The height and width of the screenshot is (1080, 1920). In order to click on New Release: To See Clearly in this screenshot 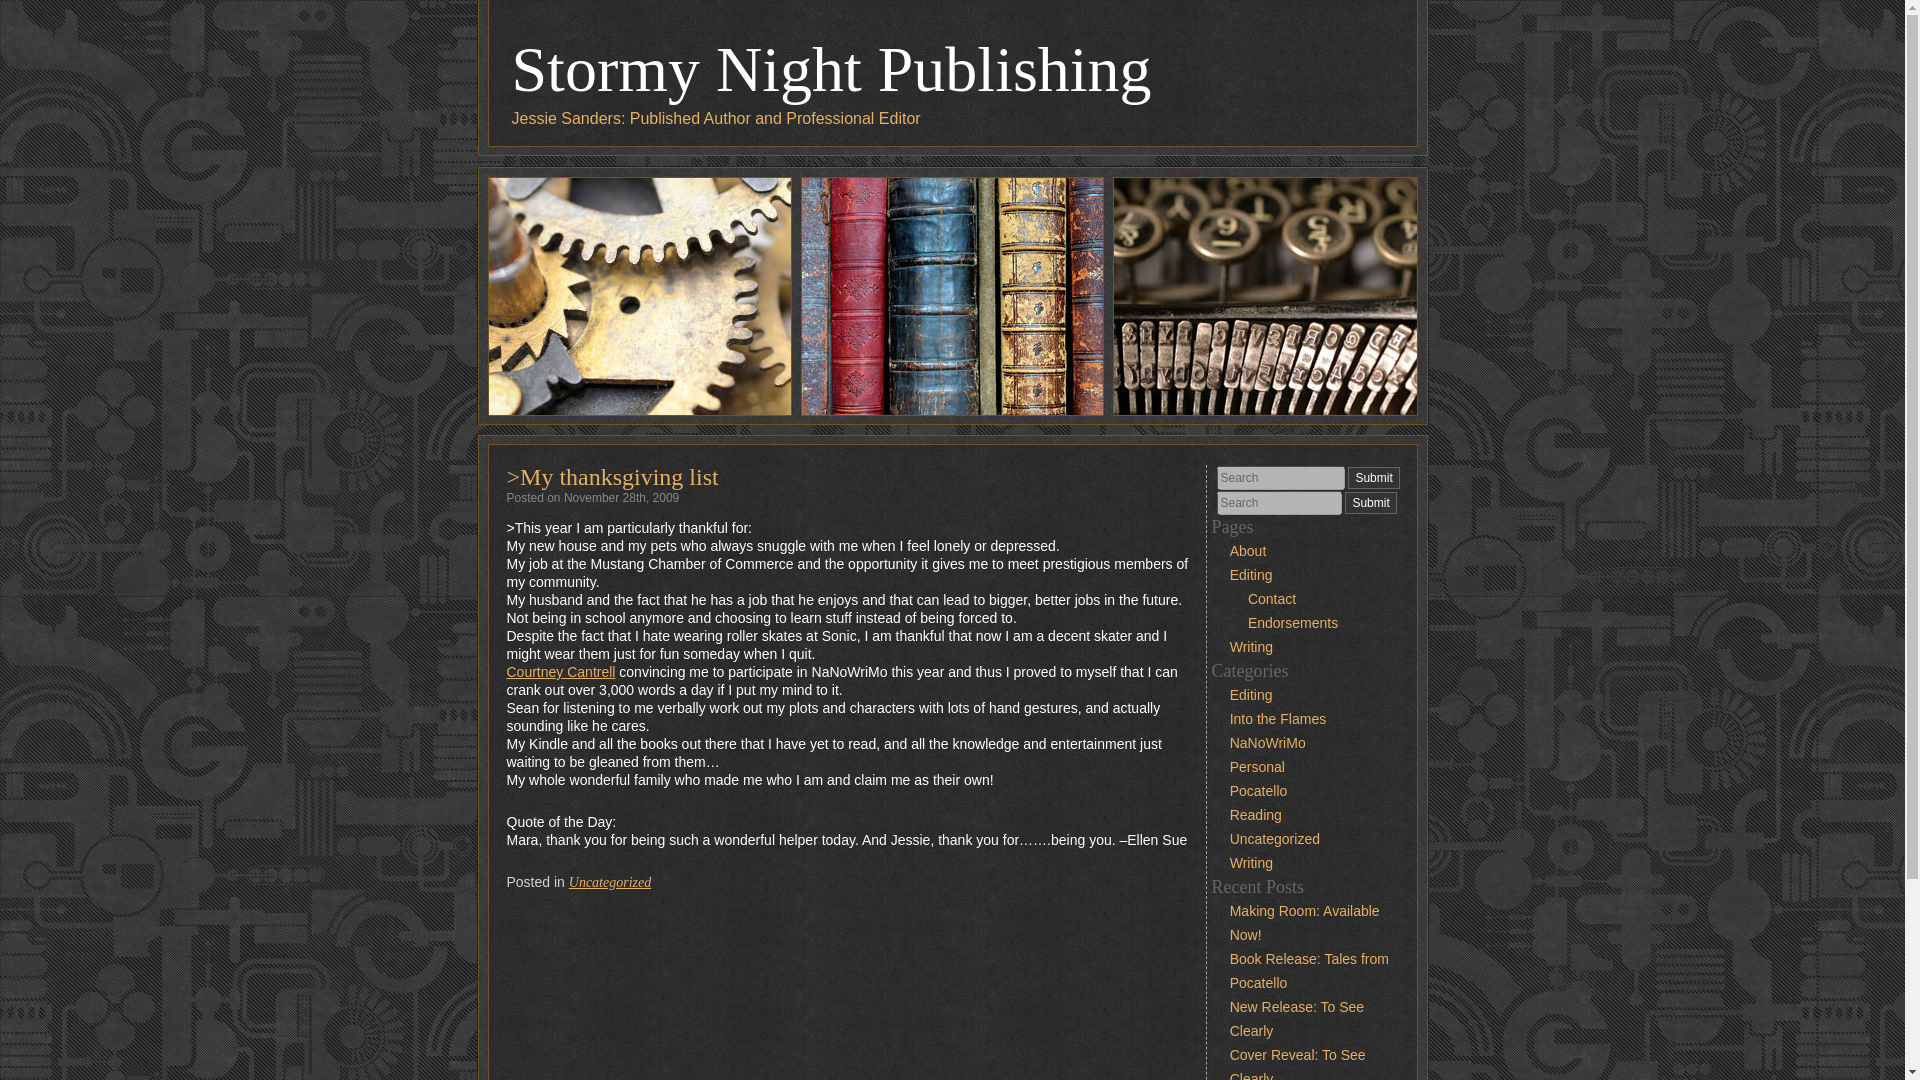, I will do `click(1296, 1018)`.